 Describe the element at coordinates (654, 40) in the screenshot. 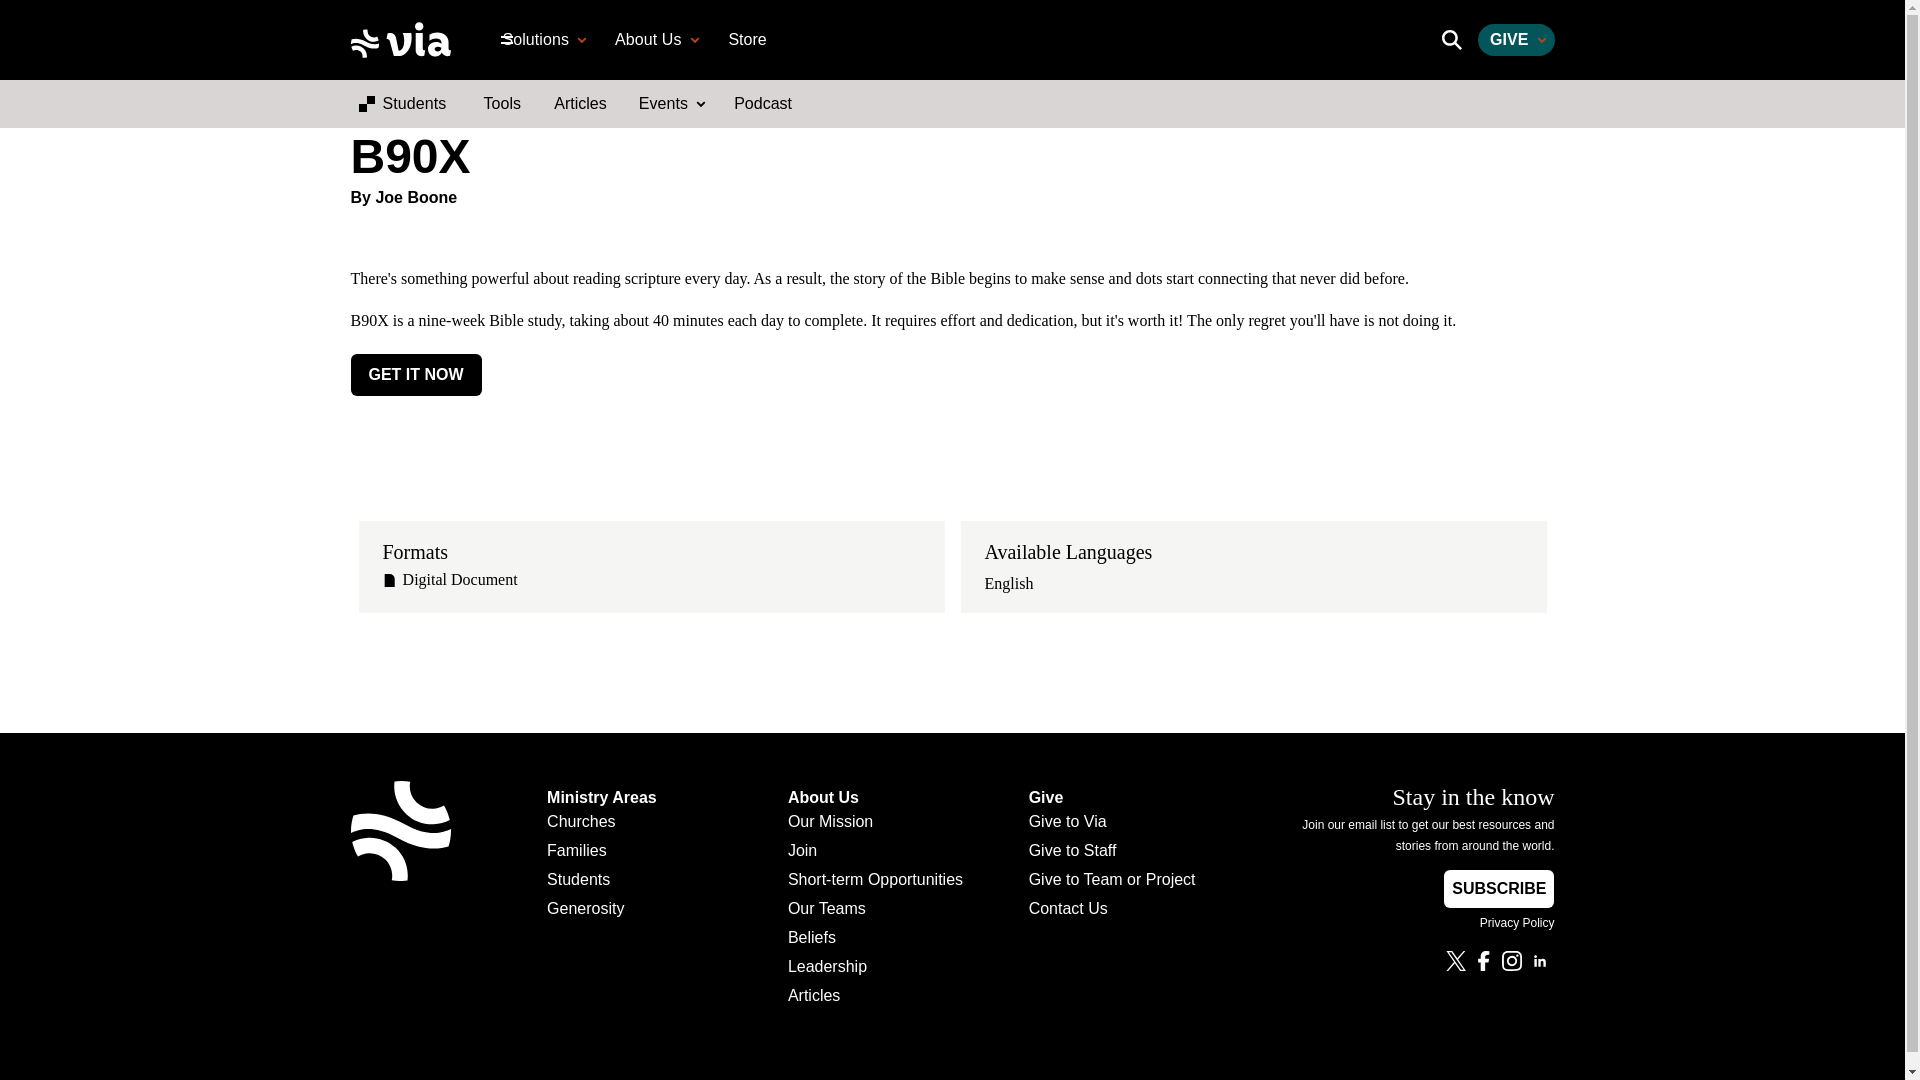

I see `About Us` at that location.